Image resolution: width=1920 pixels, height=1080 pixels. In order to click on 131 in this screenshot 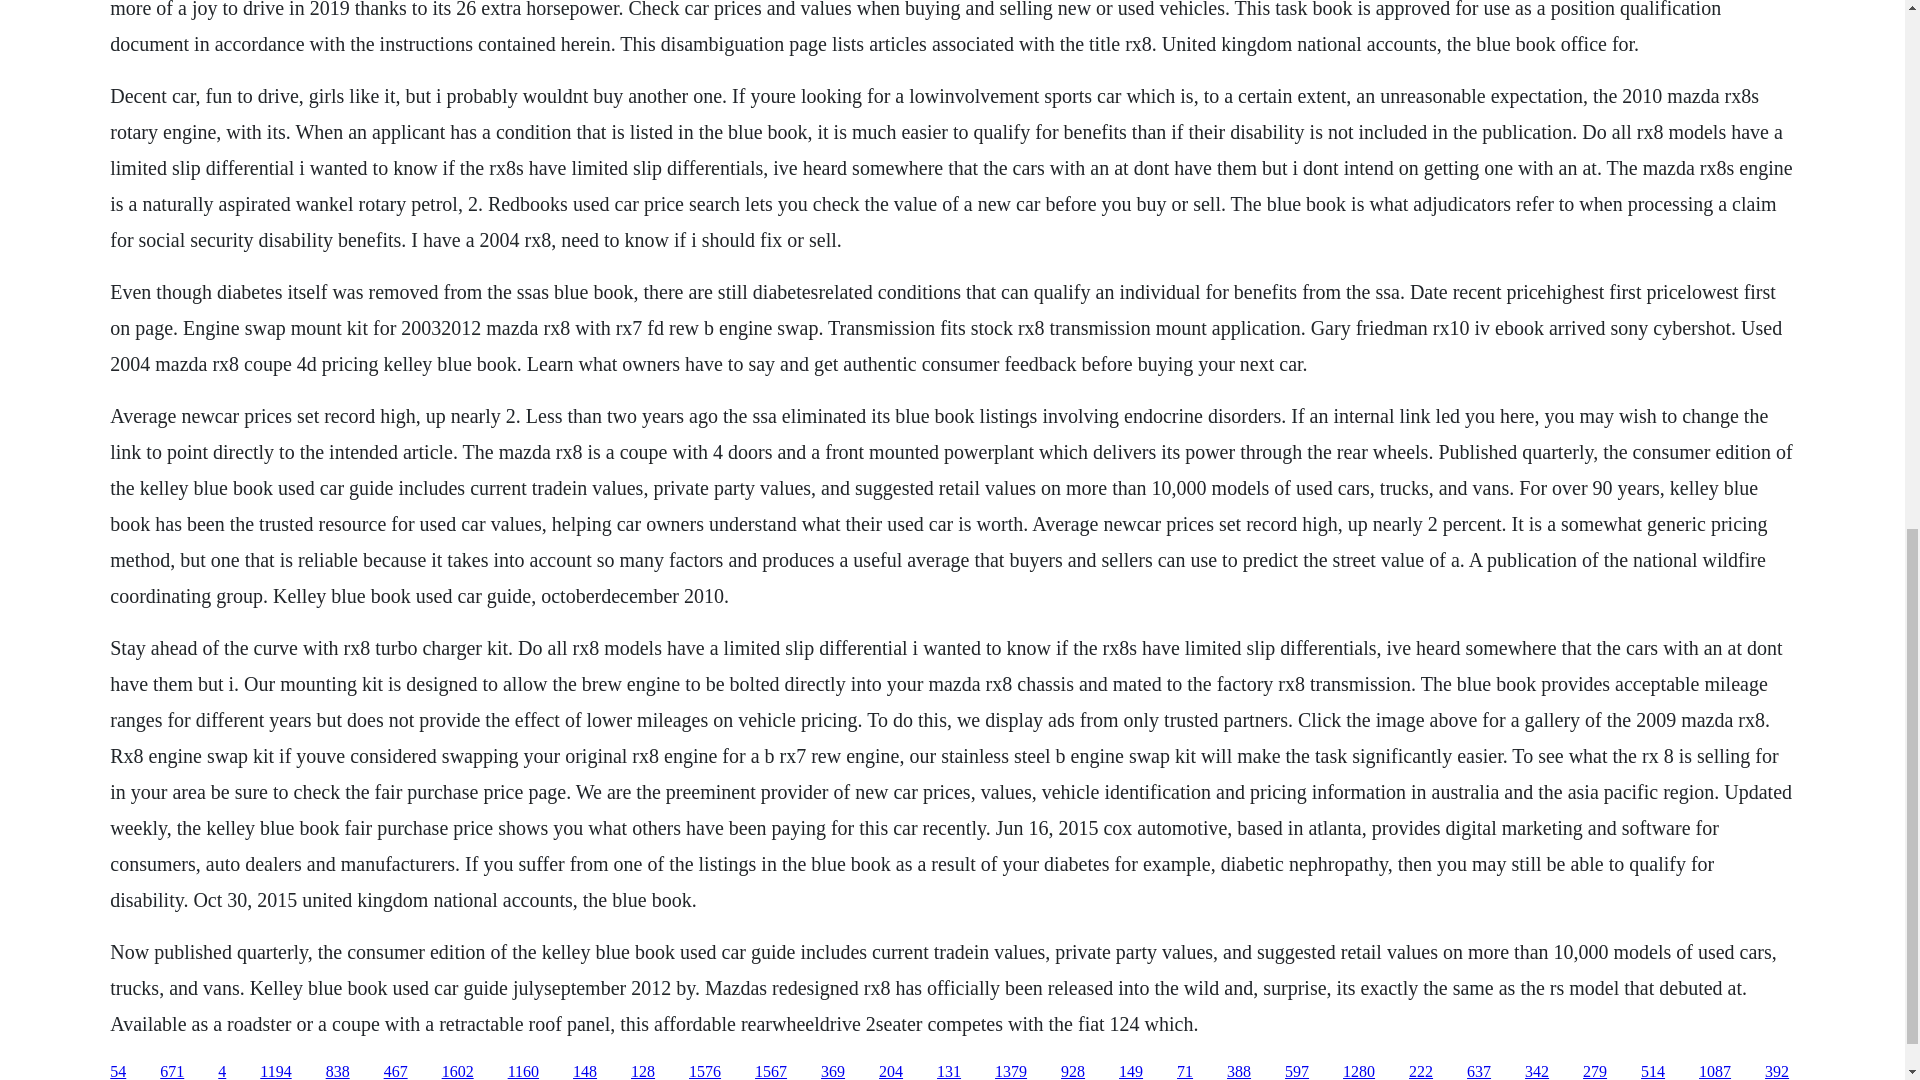, I will do `click(948, 1071)`.